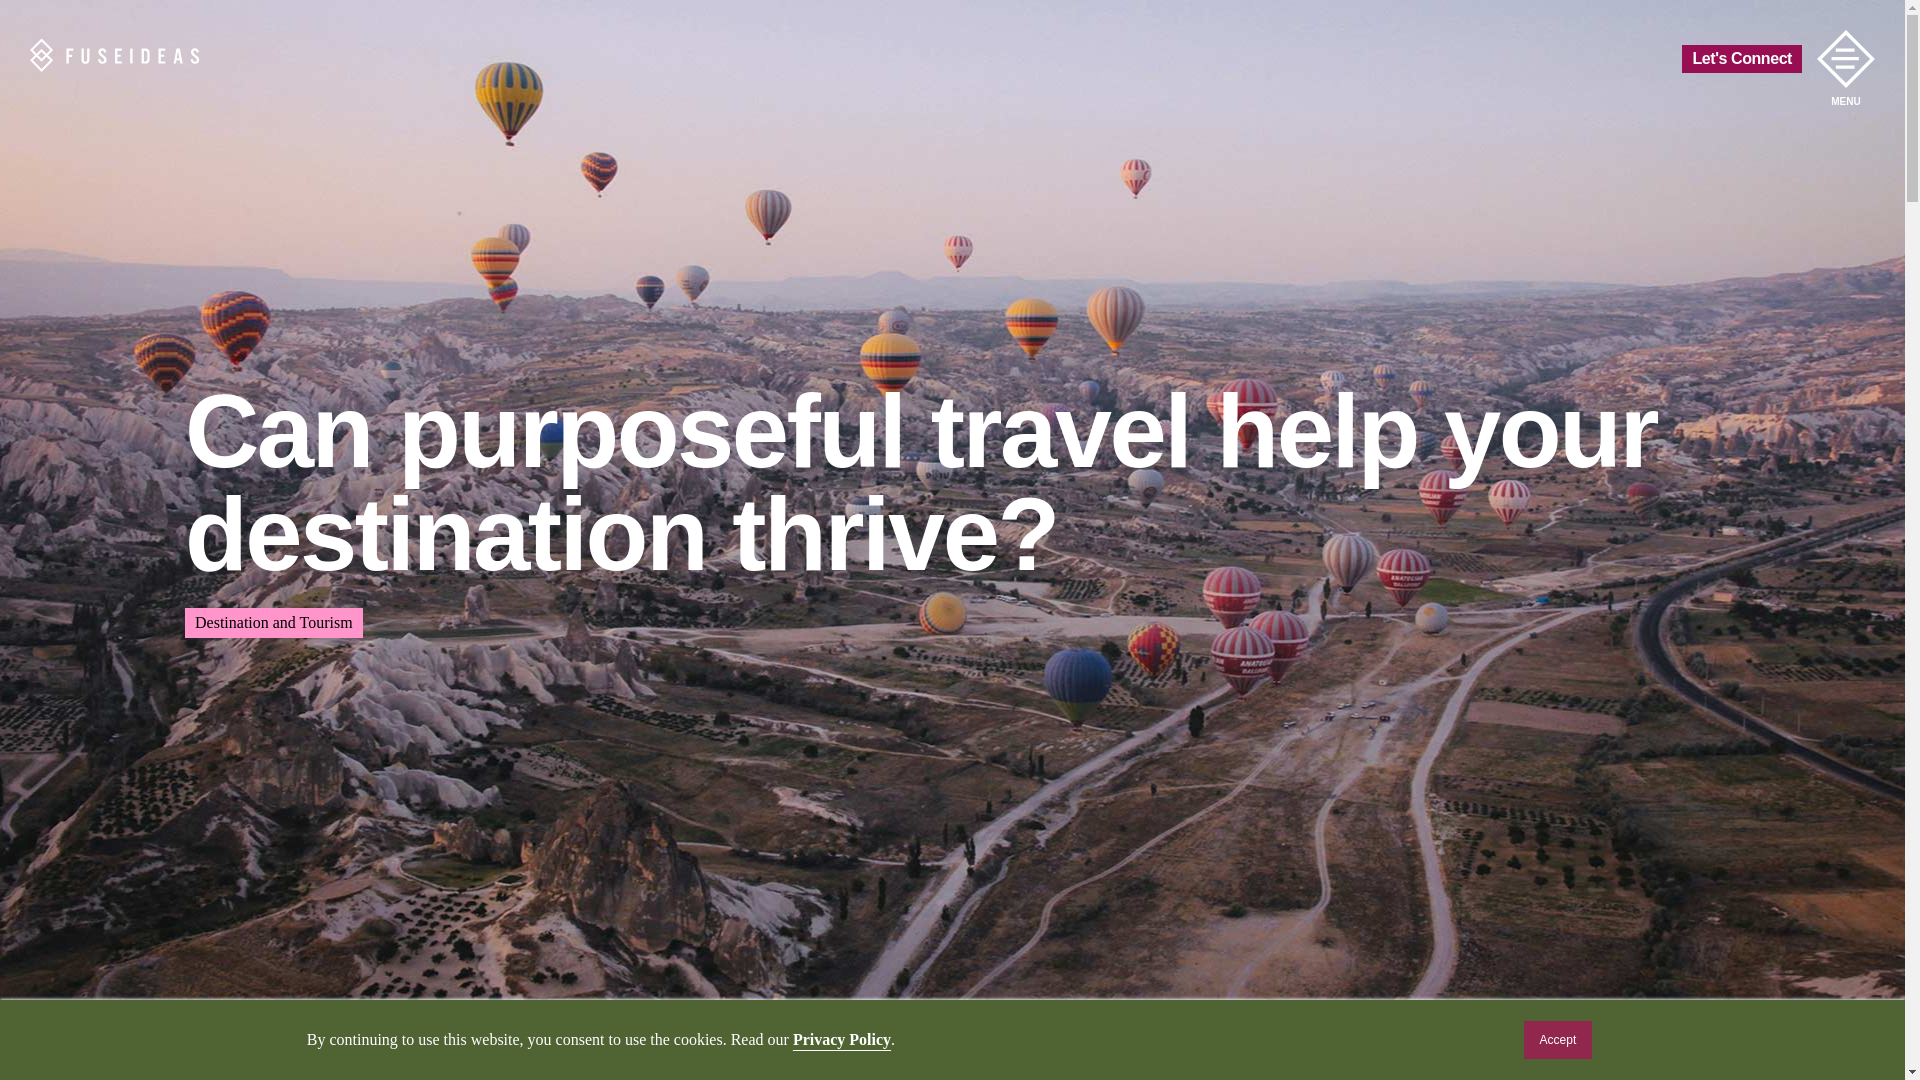 This screenshot has height=1080, width=1920. I want to click on MENU, so click(1846, 58).